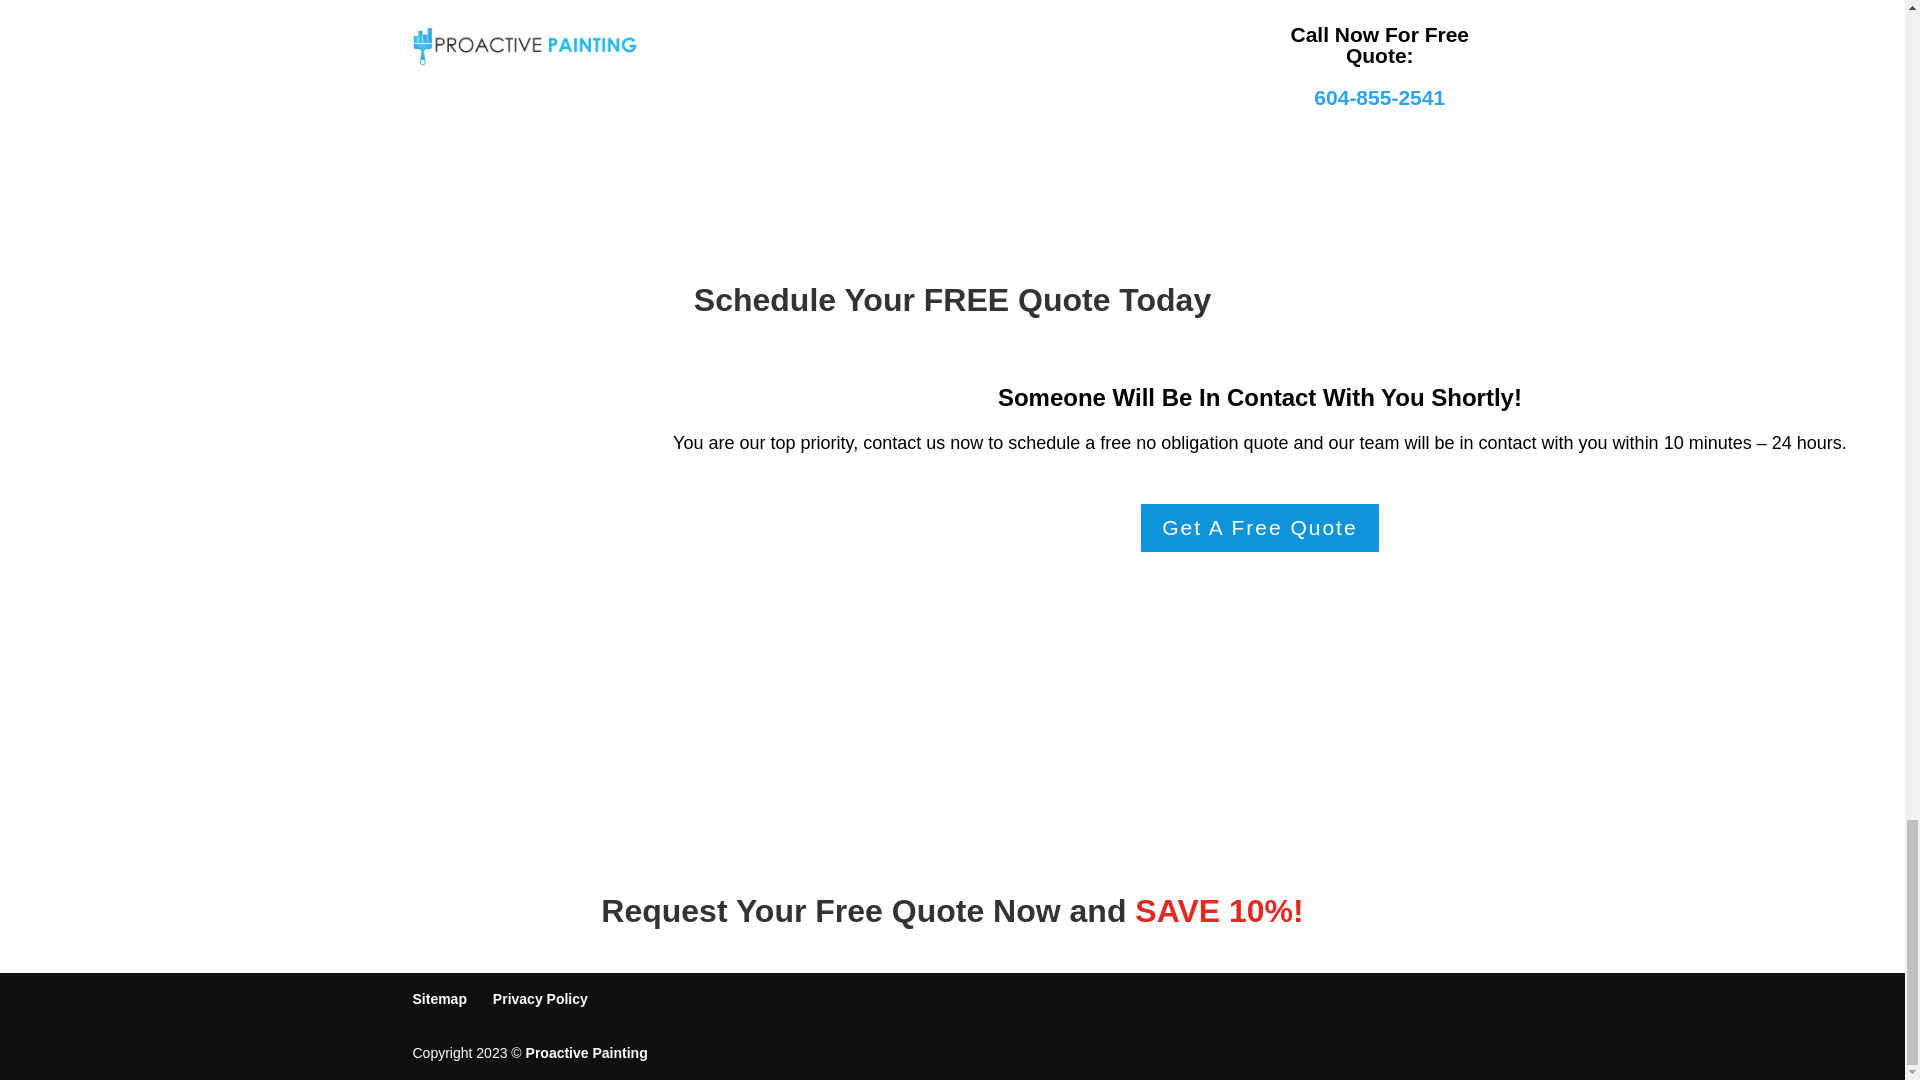 This screenshot has width=1920, height=1080. I want to click on Proactive Painting, so click(587, 1052).